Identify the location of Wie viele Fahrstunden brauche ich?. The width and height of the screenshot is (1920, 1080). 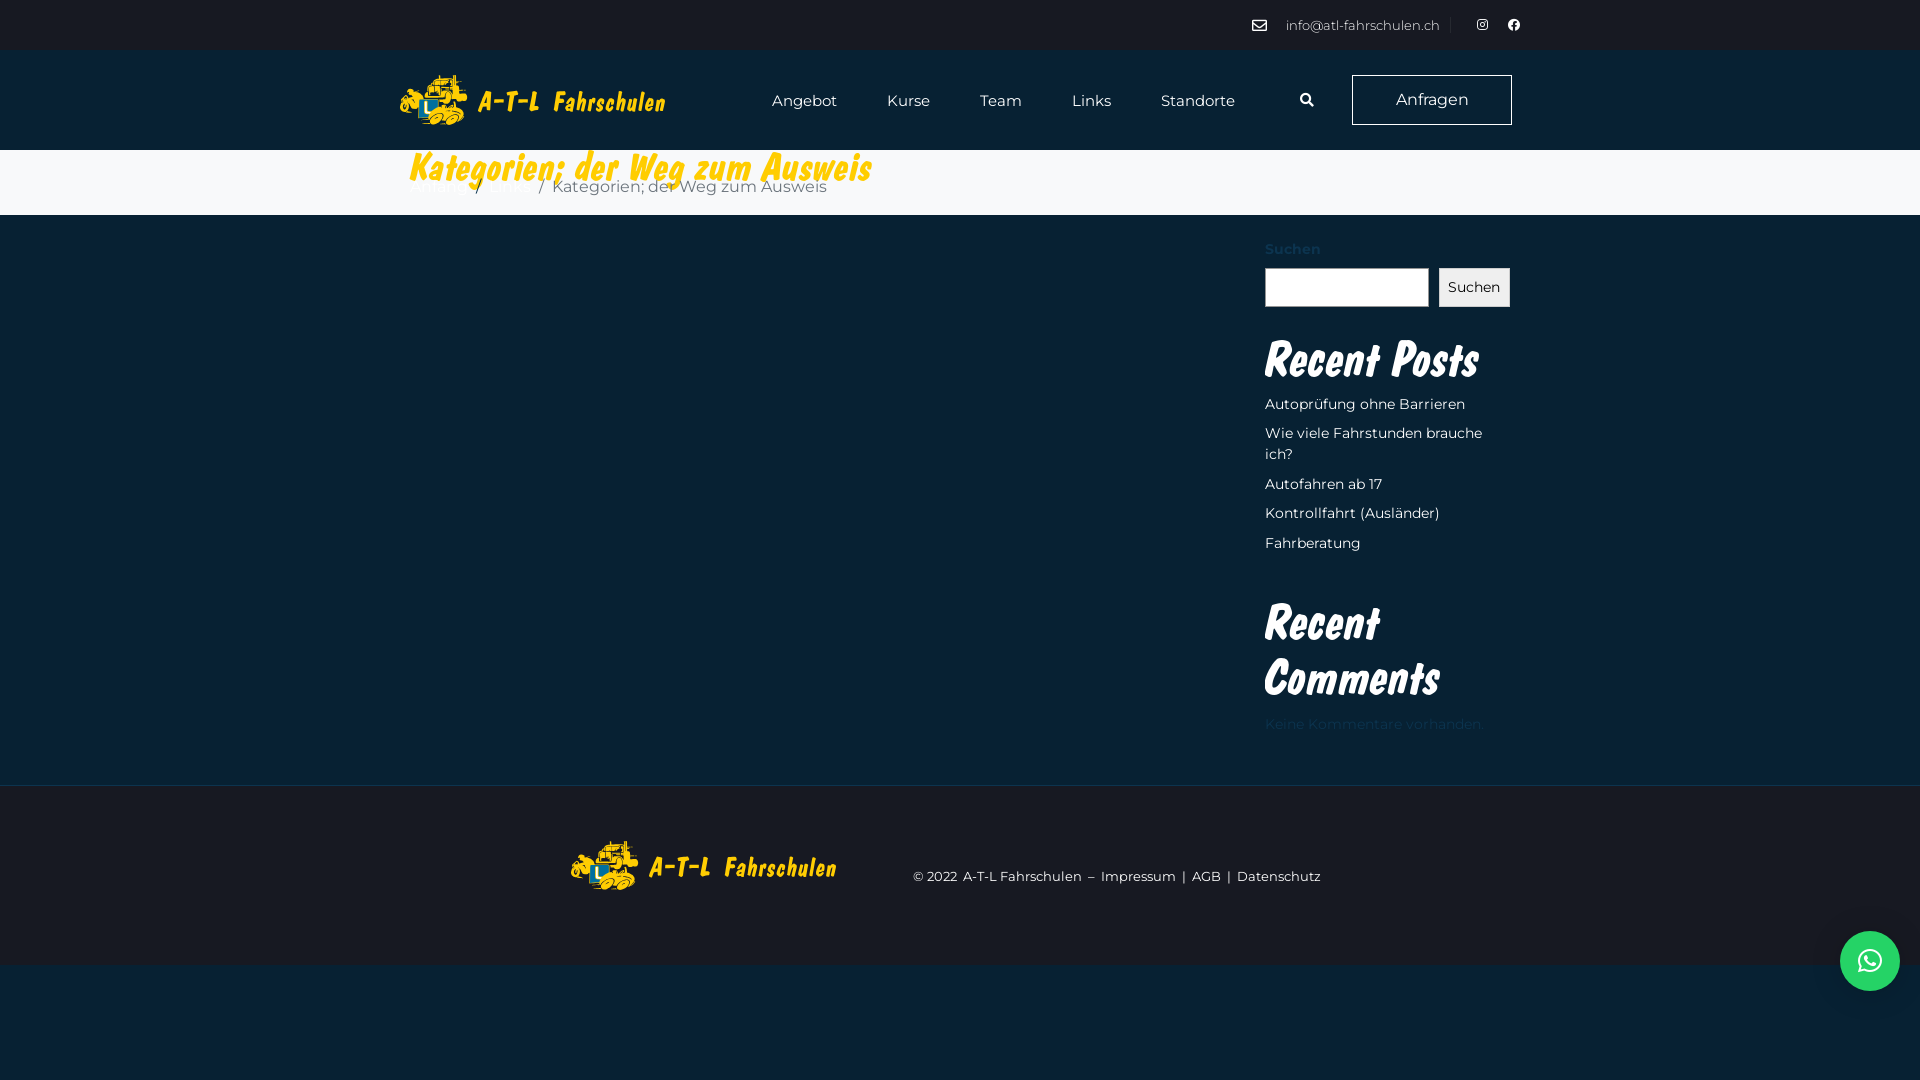
(1374, 444).